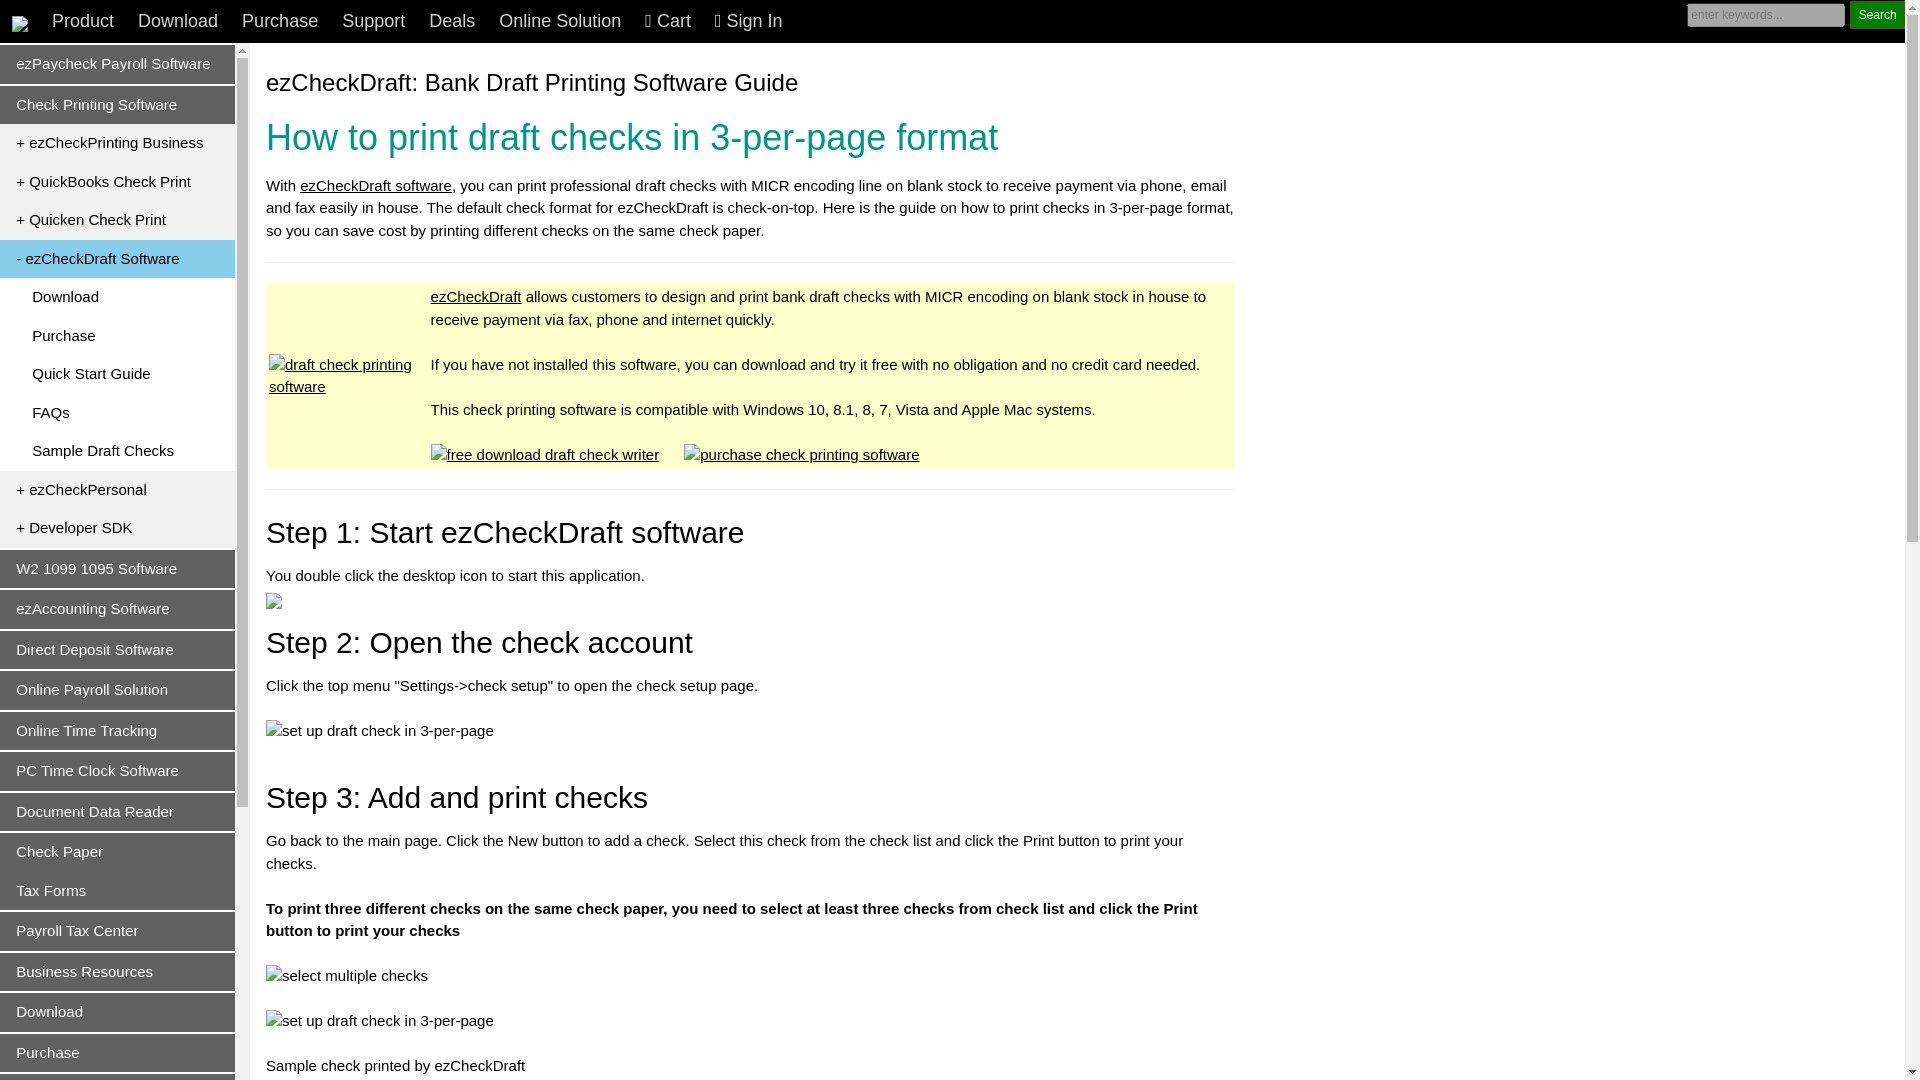  Describe the element at coordinates (178, 22) in the screenshot. I see `Download` at that location.